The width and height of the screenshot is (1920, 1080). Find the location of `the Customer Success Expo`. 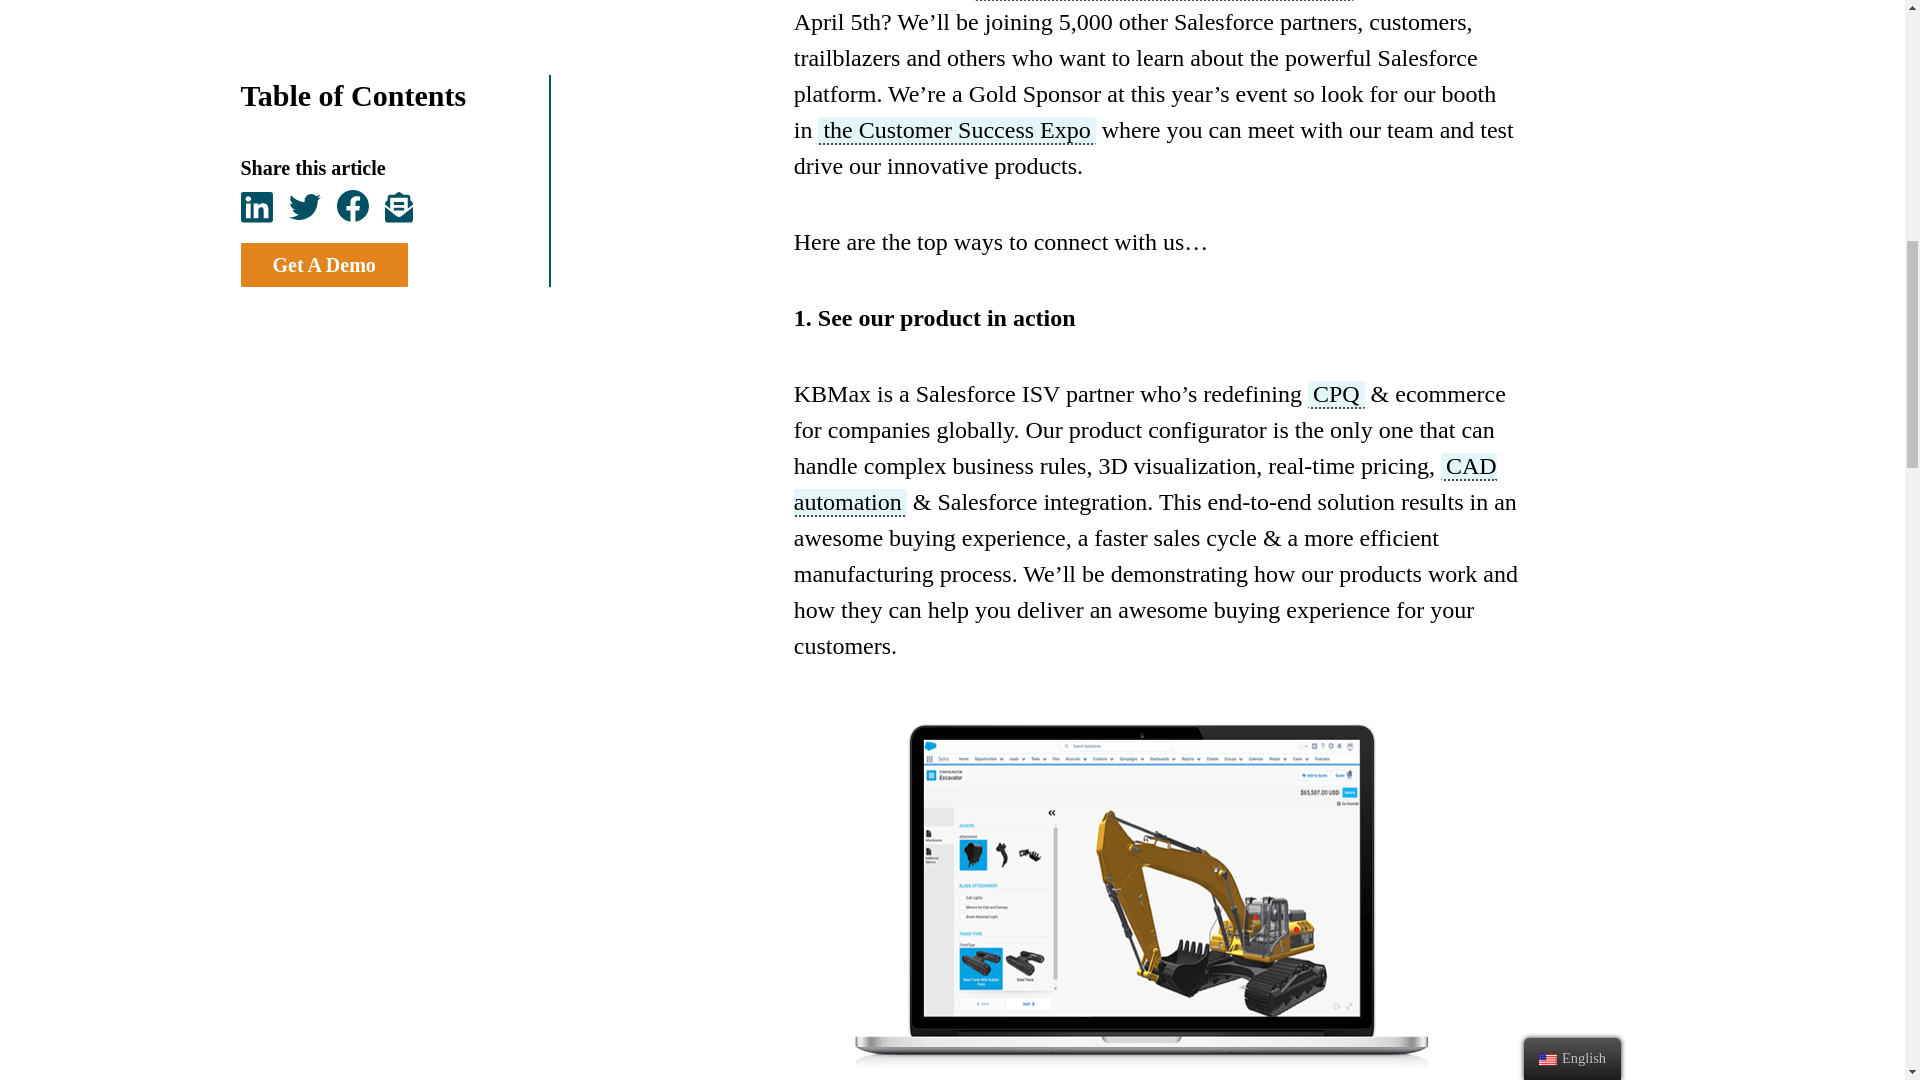

the Customer Success Expo is located at coordinates (956, 130).